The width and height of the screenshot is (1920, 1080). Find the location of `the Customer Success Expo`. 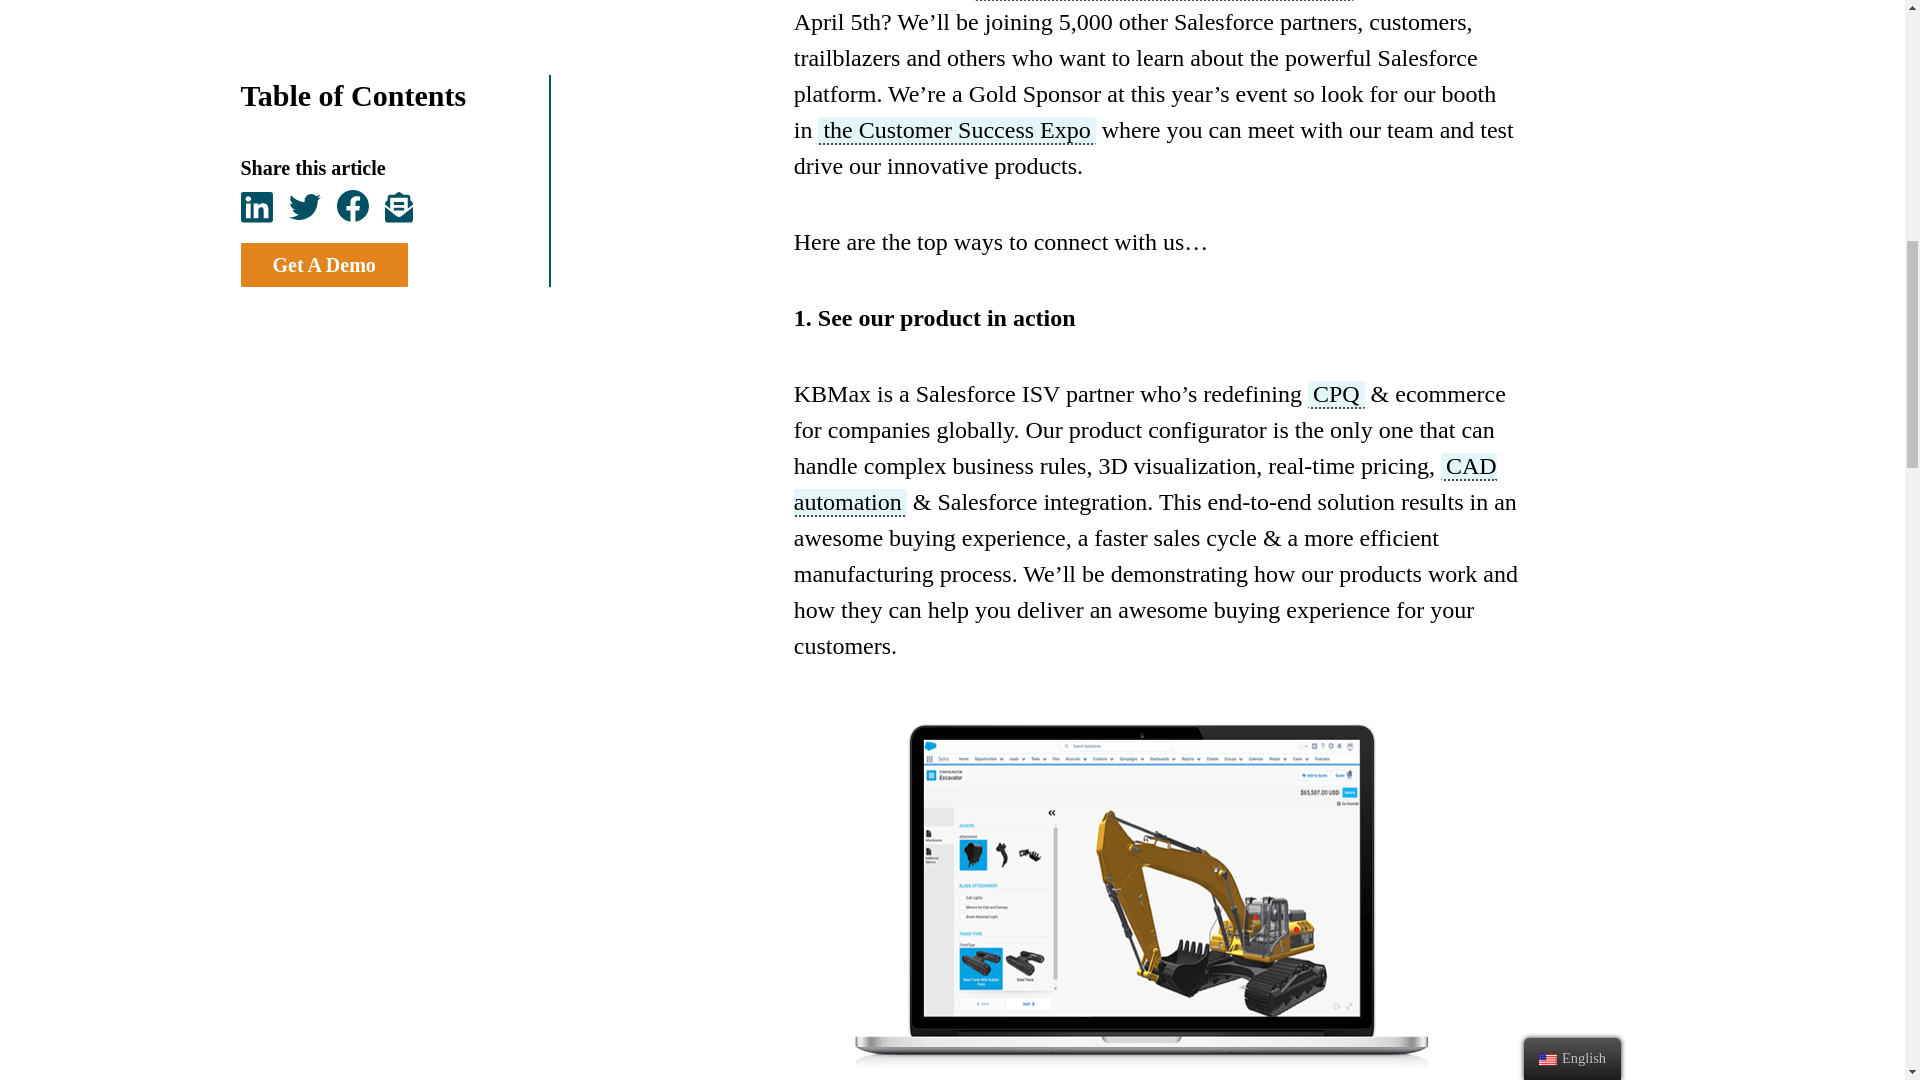

the Customer Success Expo is located at coordinates (956, 130).